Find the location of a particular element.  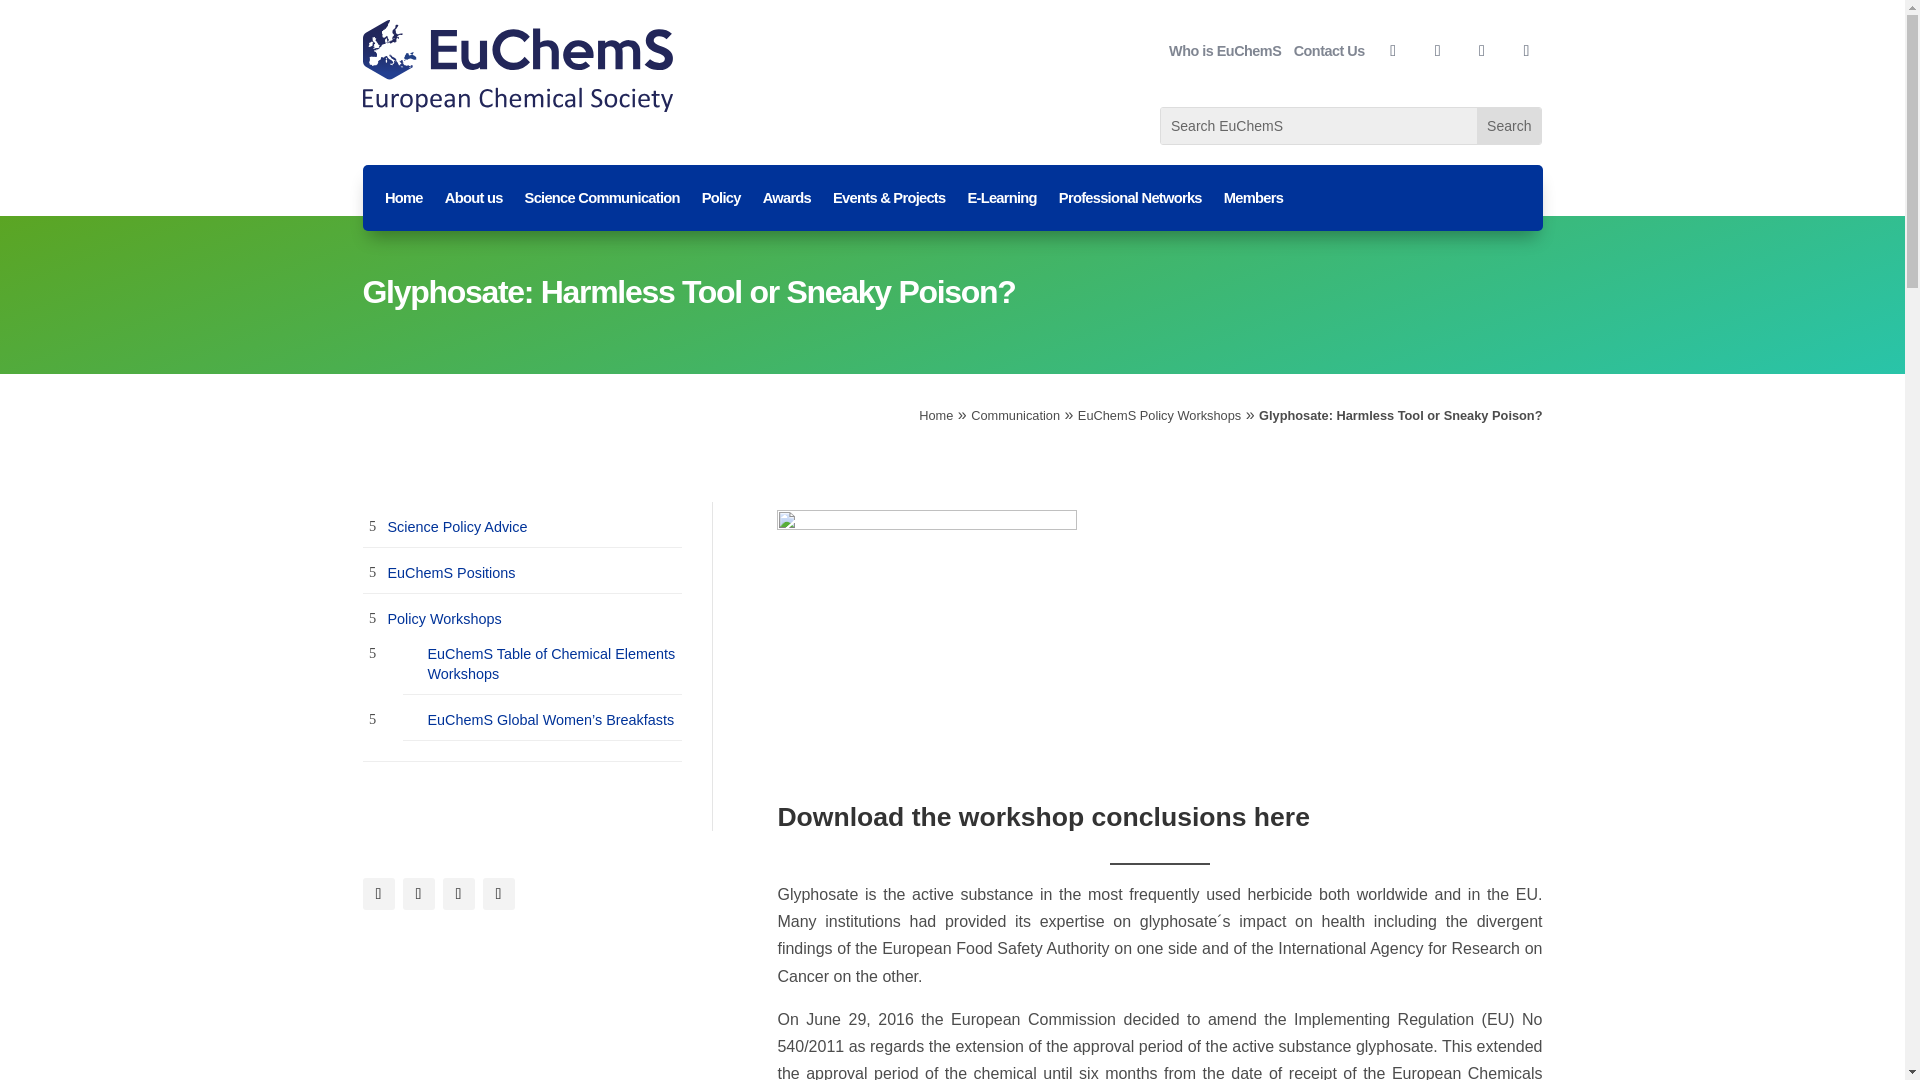

Awards is located at coordinates (786, 202).